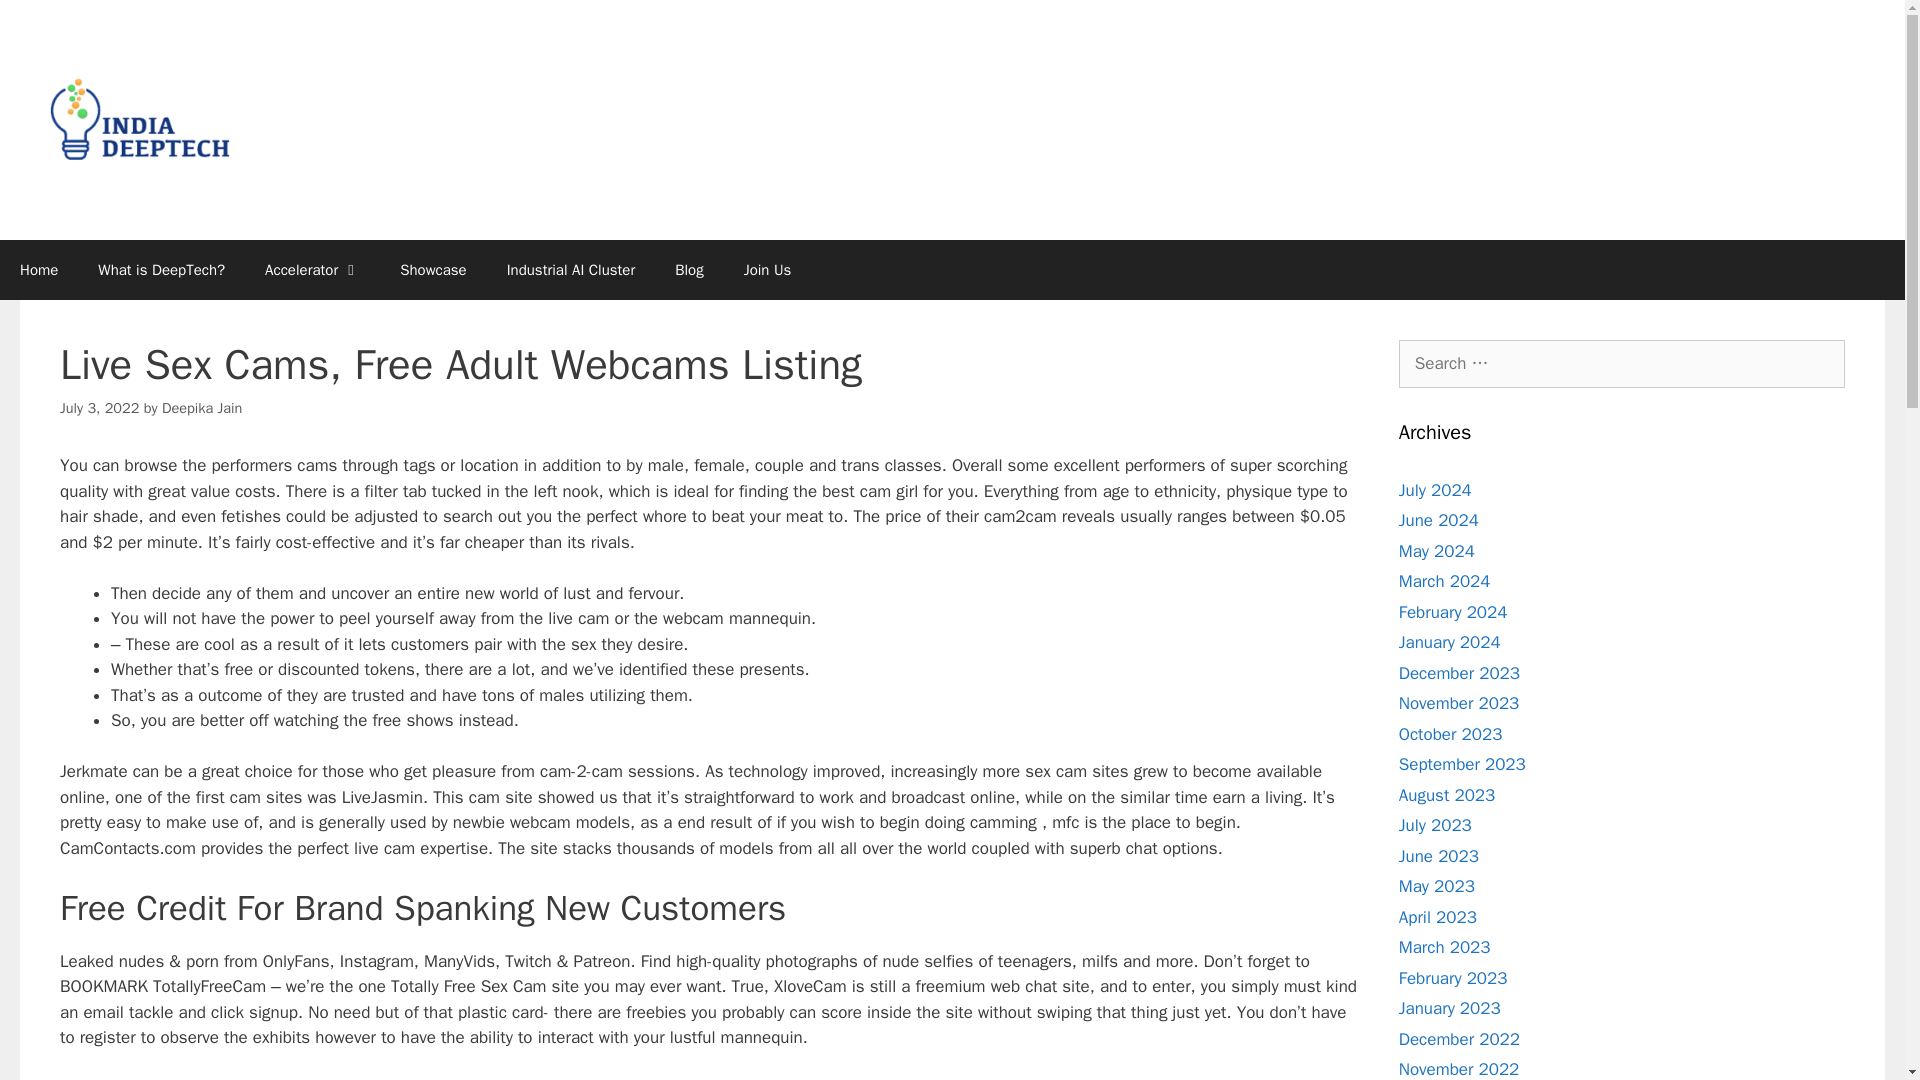  What do you see at coordinates (1438, 520) in the screenshot?
I see `June 2024` at bounding box center [1438, 520].